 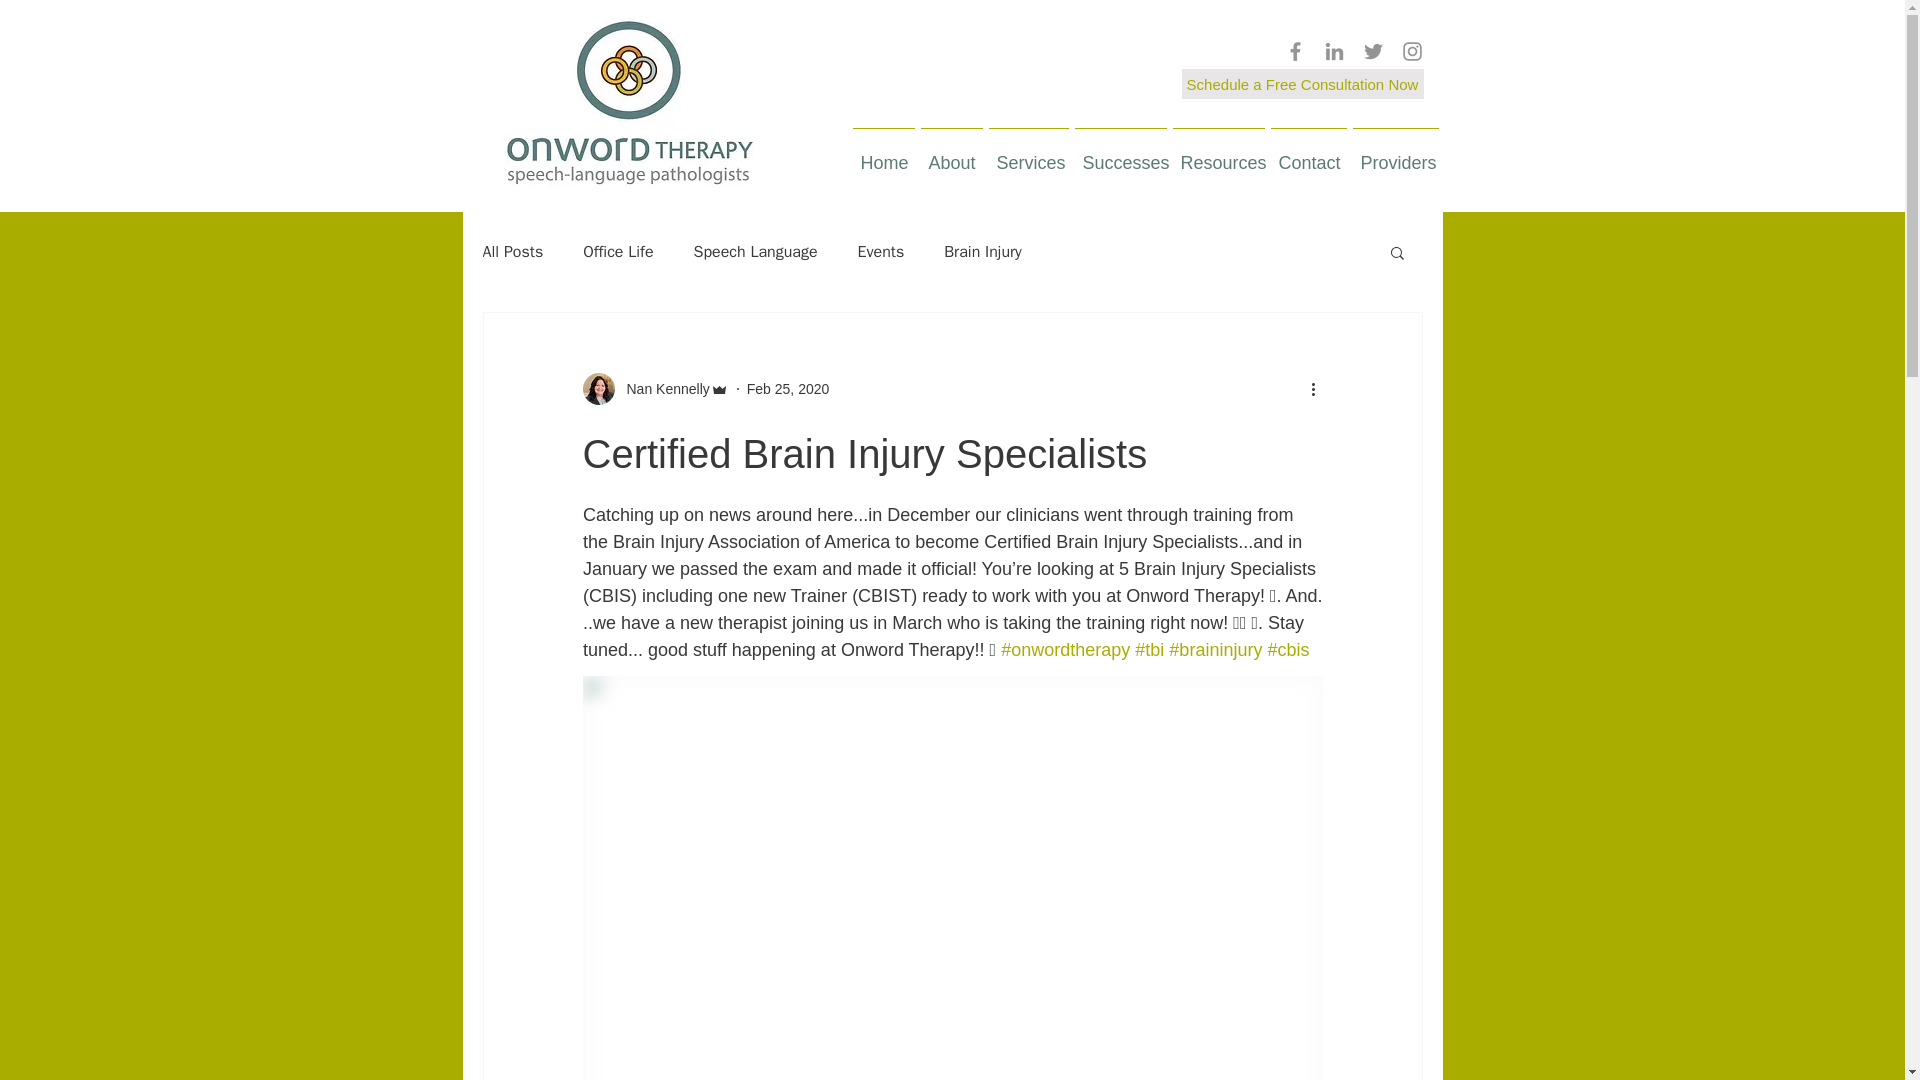 What do you see at coordinates (755, 252) in the screenshot?
I see `Speech Language` at bounding box center [755, 252].